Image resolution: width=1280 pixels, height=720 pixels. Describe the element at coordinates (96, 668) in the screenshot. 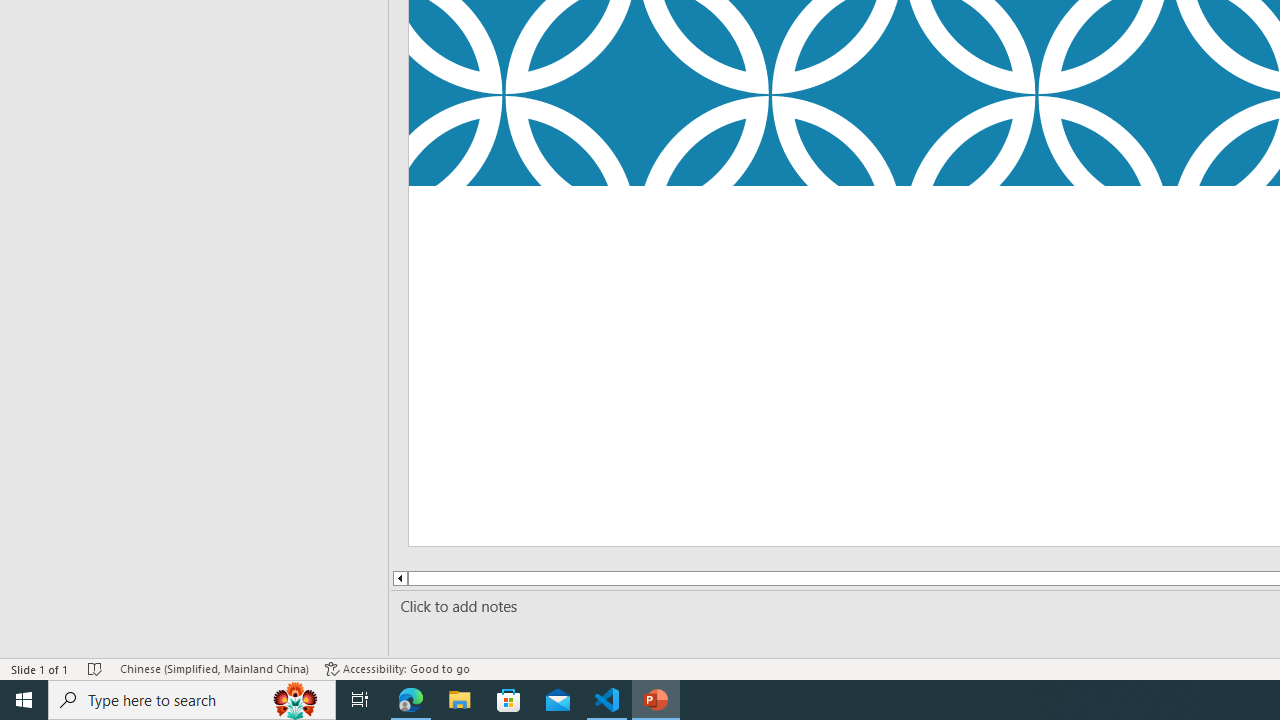

I see `Spell Check No Errors` at that location.